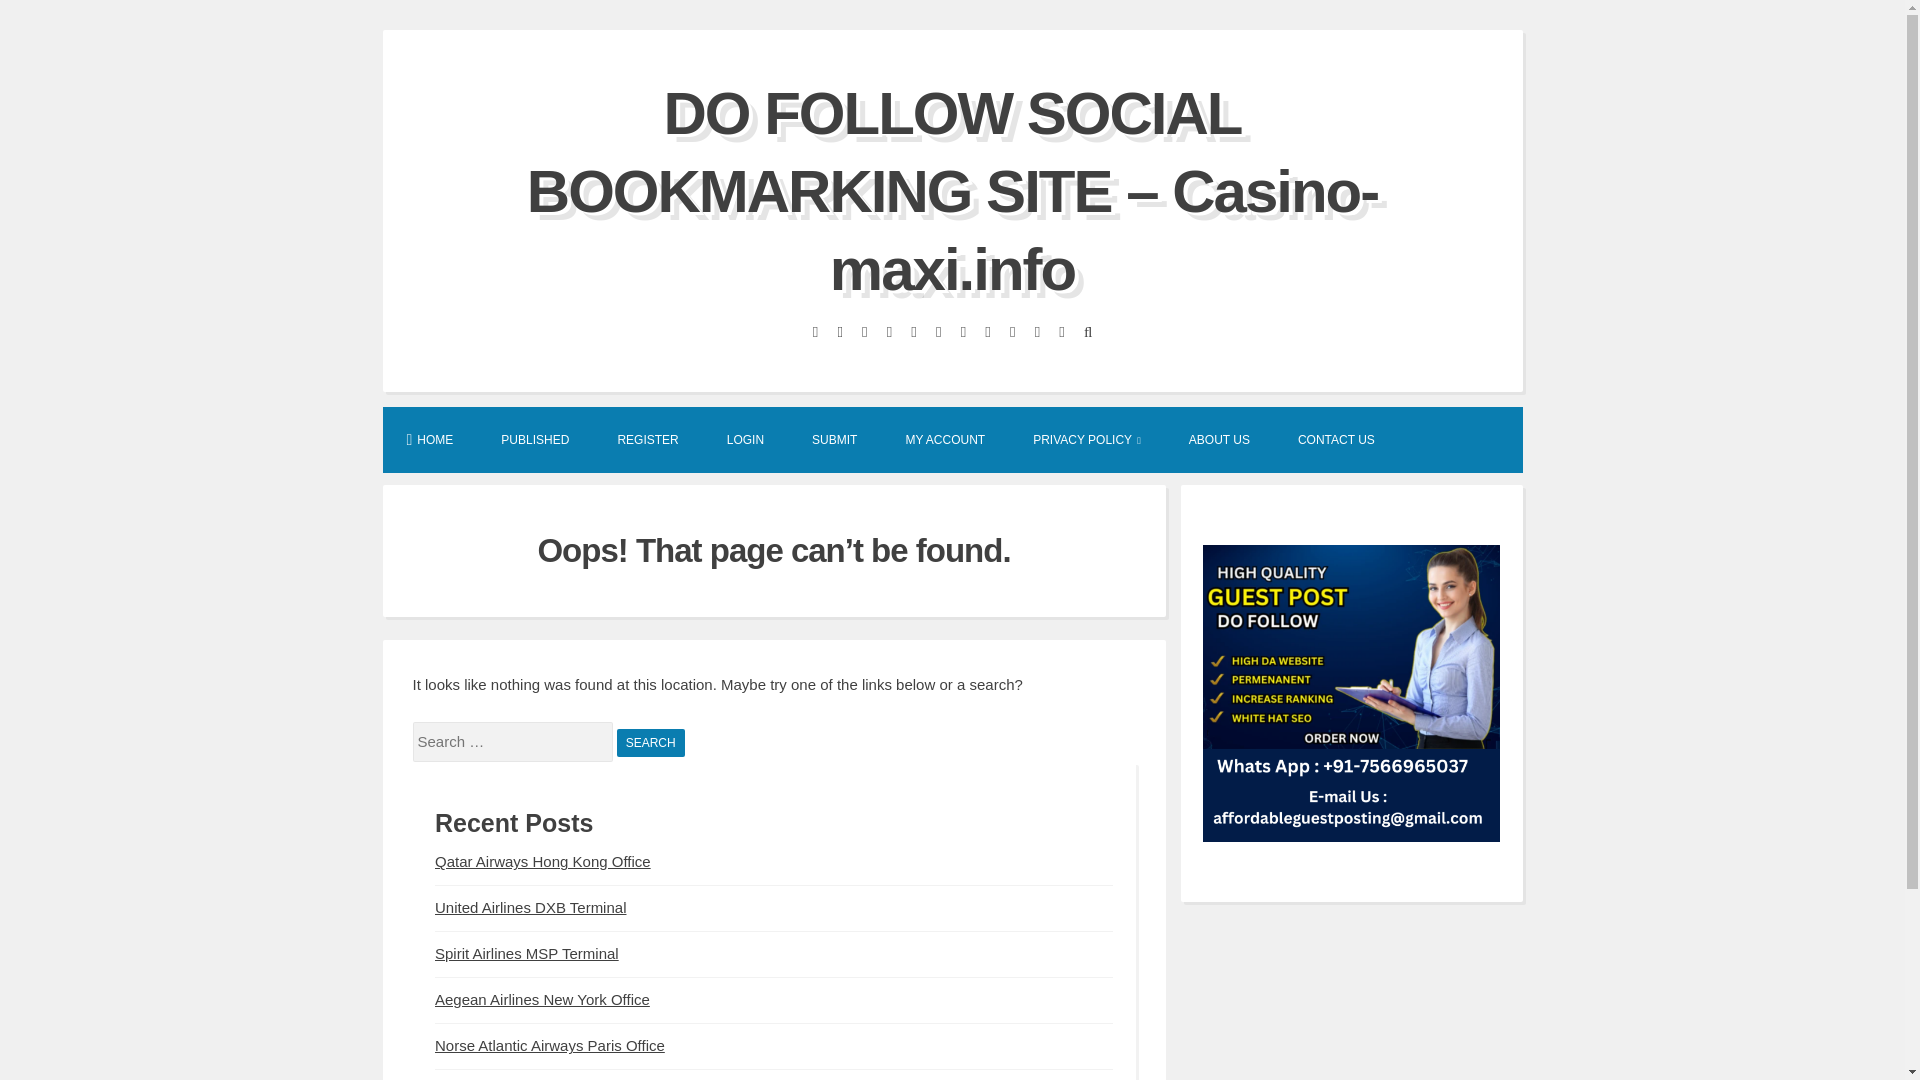 This screenshot has height=1080, width=1920. Describe the element at coordinates (744, 438) in the screenshot. I see `LOGIN` at that location.